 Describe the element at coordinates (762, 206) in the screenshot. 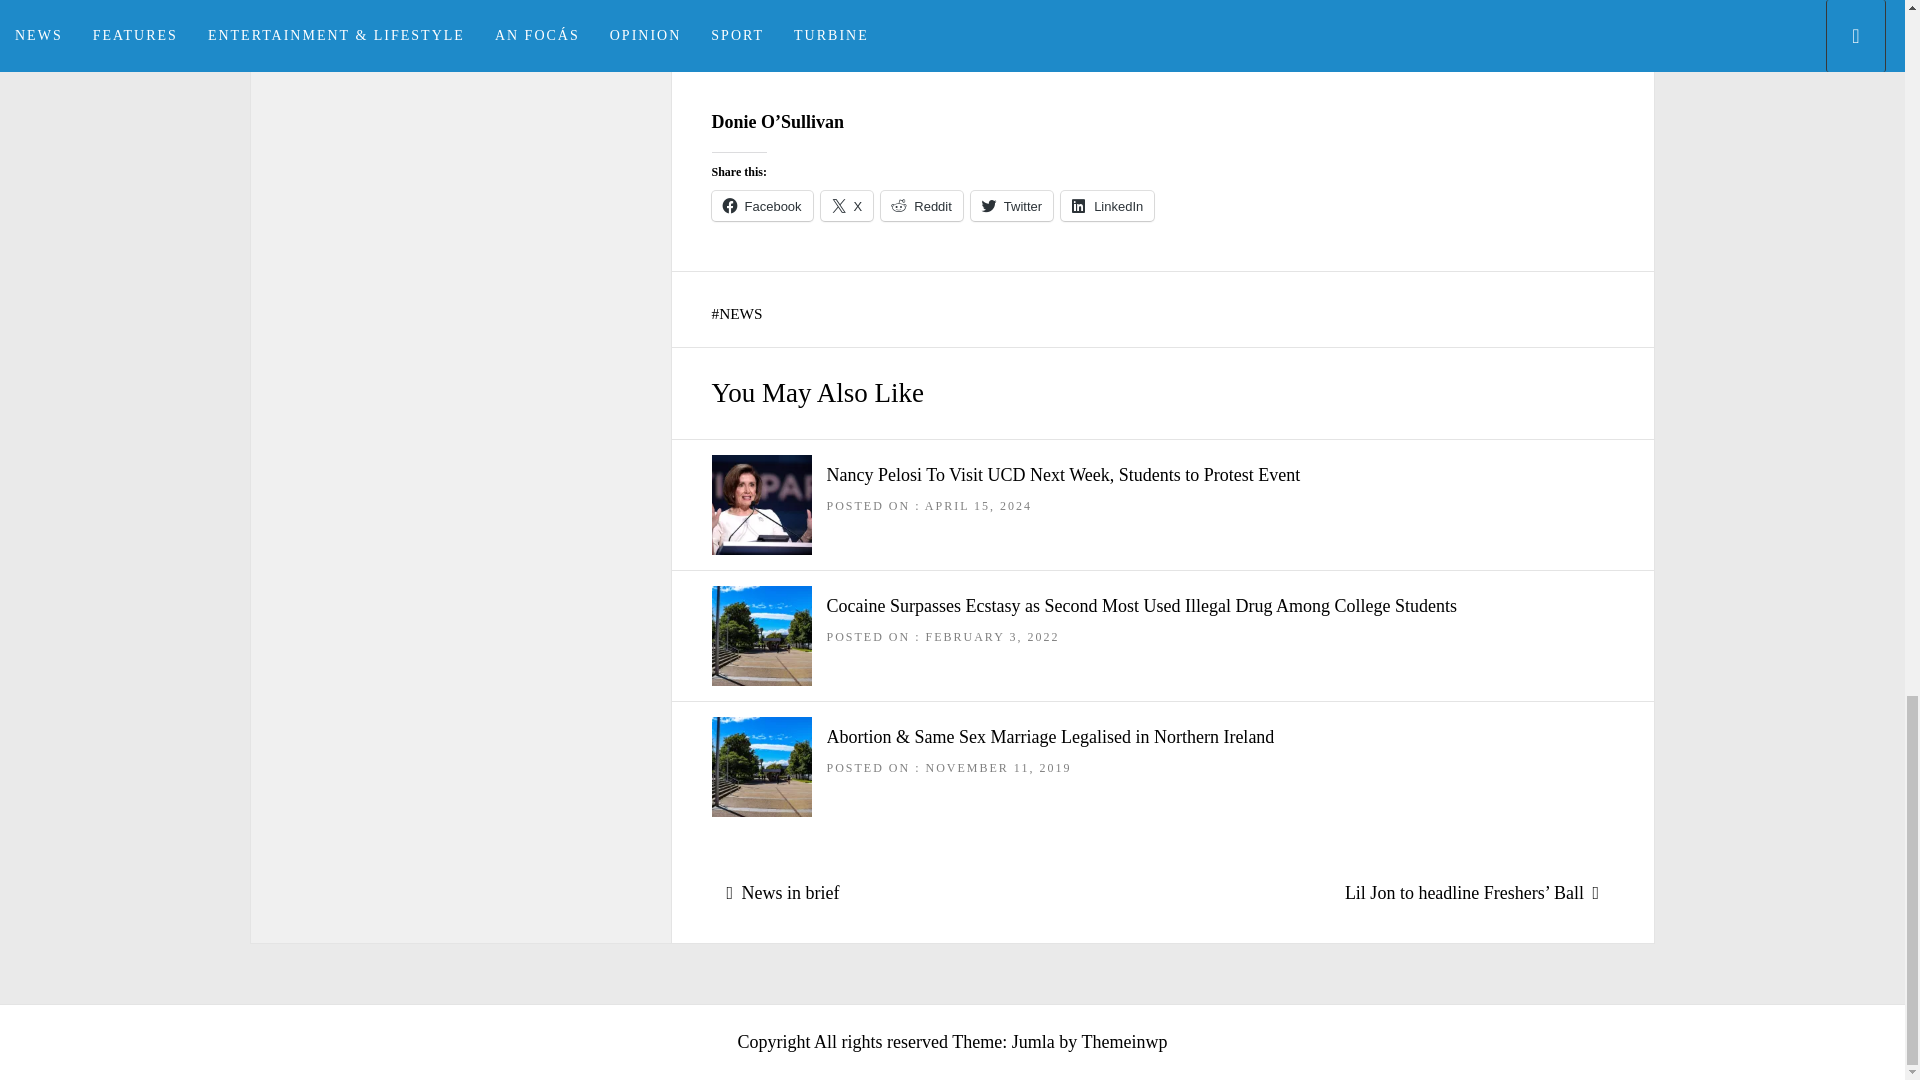

I see `Click to share on Facebook` at that location.